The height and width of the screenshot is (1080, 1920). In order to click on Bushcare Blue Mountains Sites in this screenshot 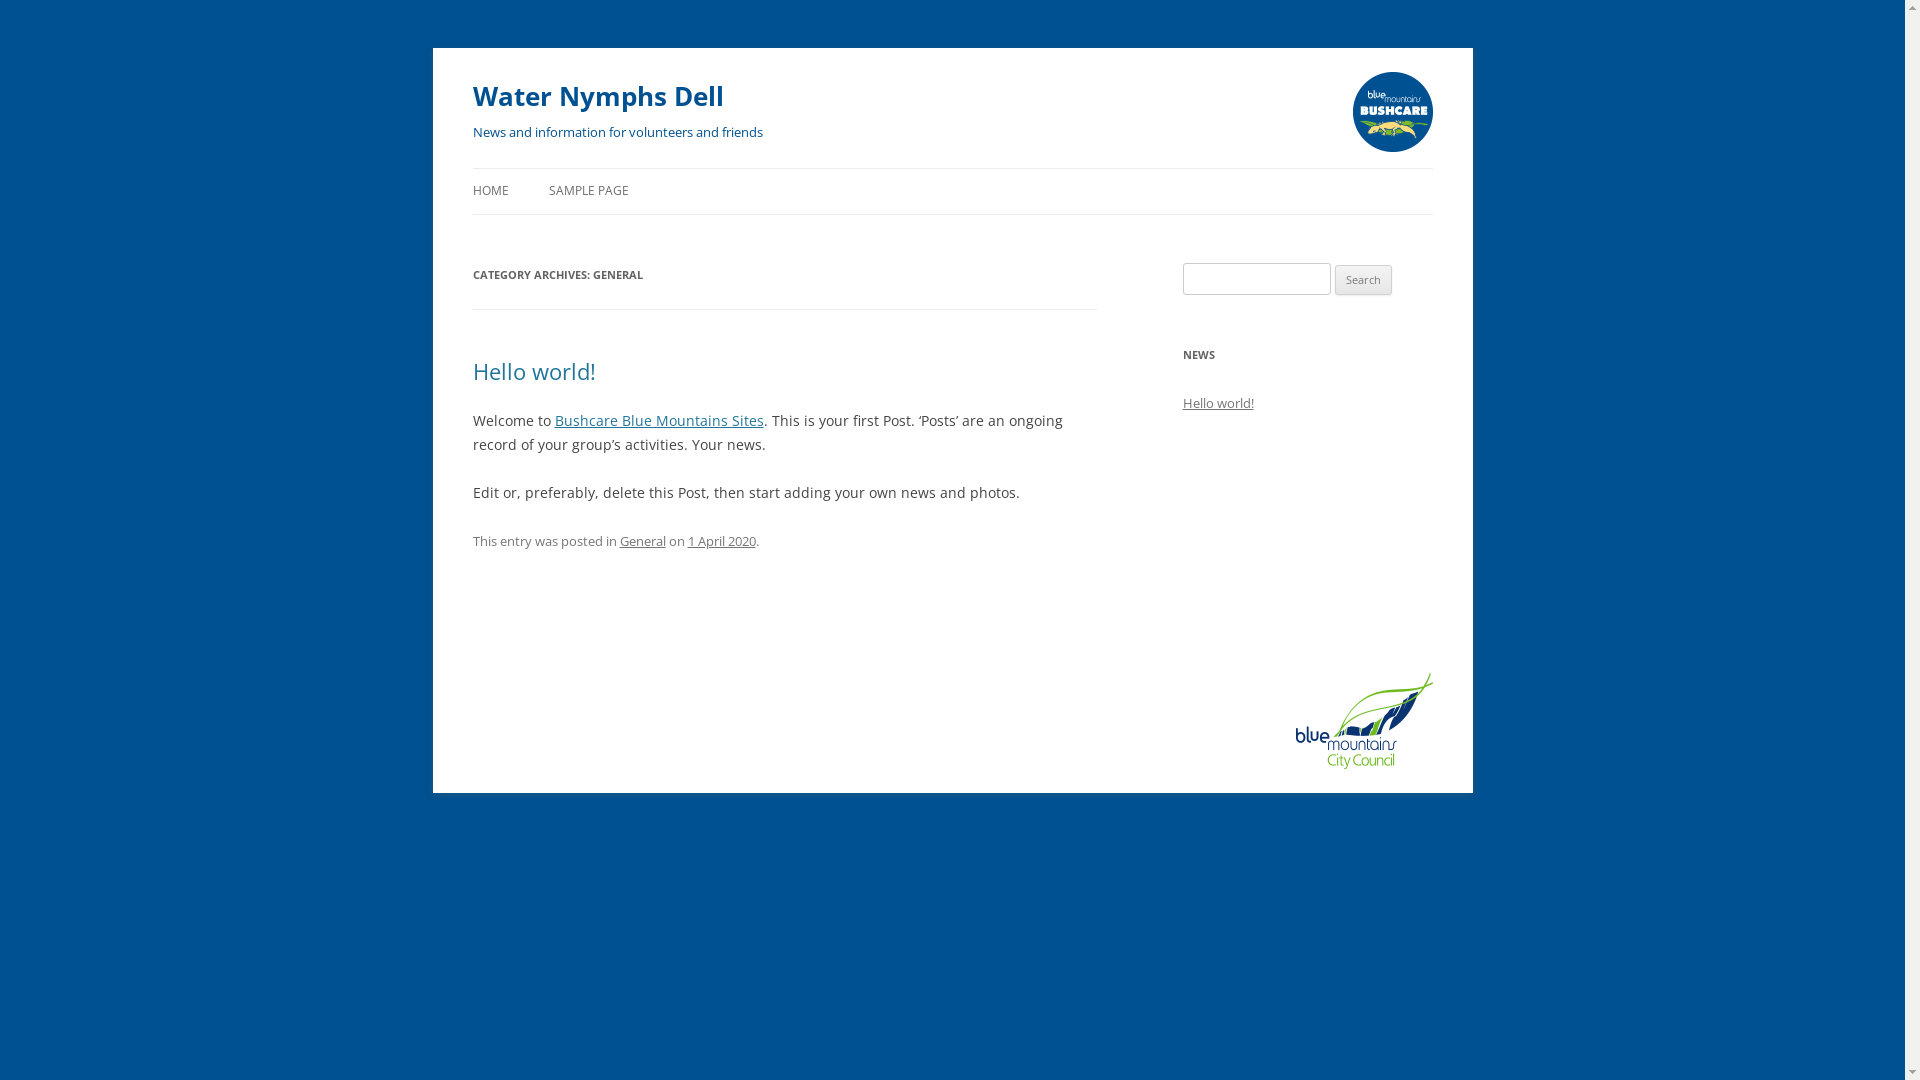, I will do `click(658, 420)`.